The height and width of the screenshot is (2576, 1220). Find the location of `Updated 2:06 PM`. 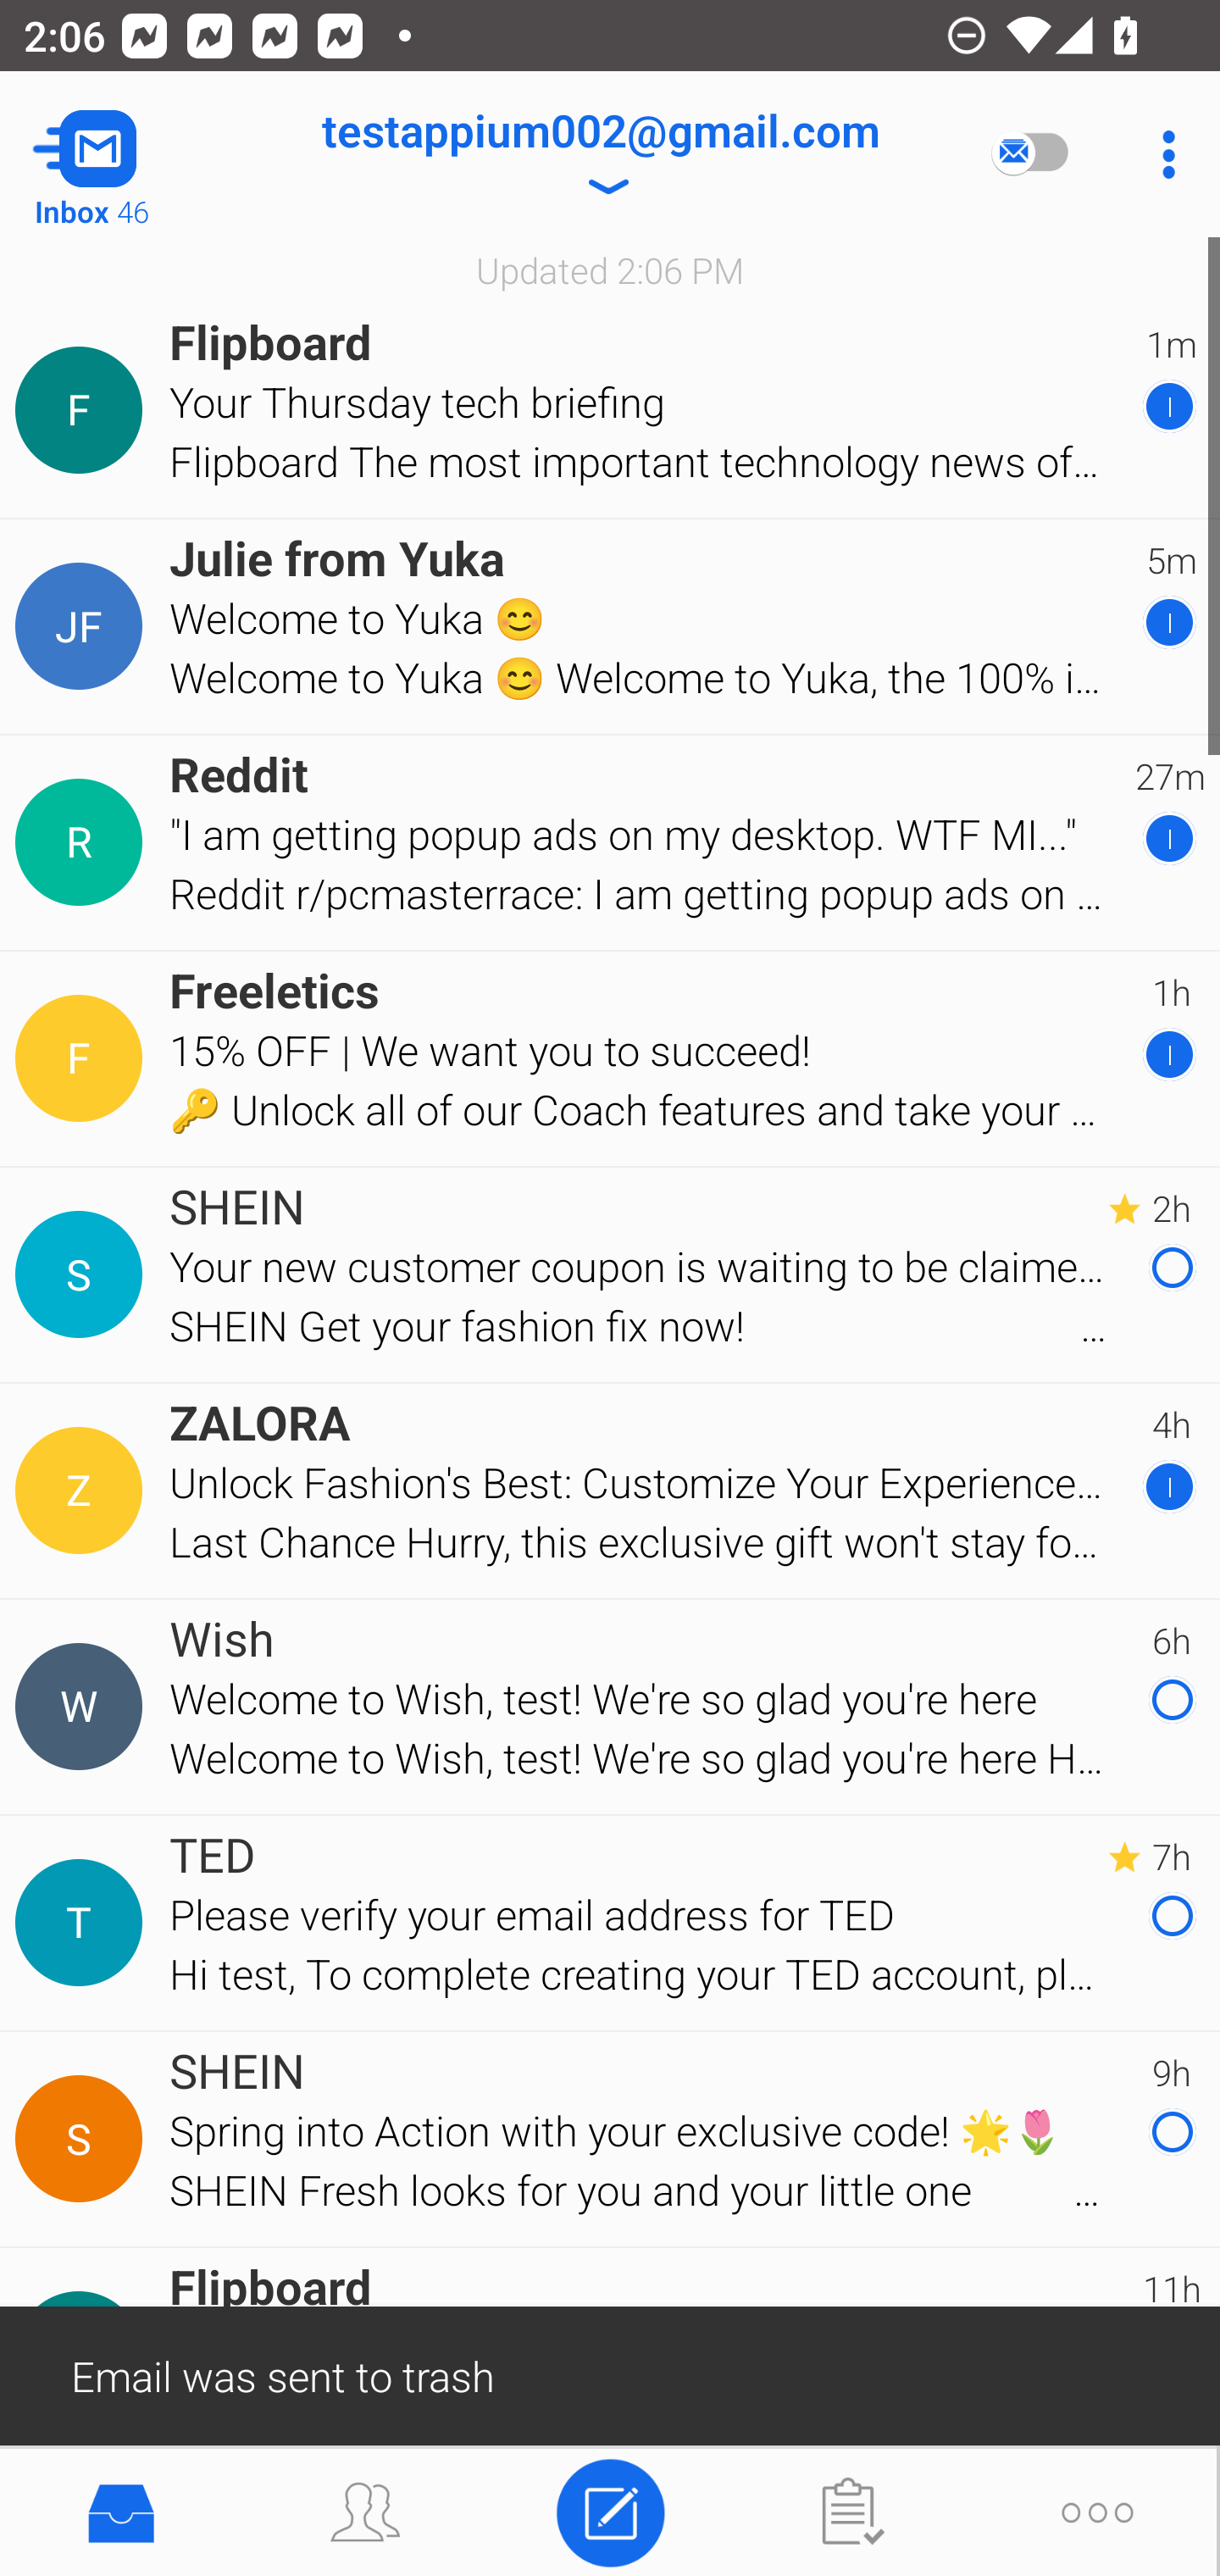

Updated 2:06 PM is located at coordinates (610, 269).